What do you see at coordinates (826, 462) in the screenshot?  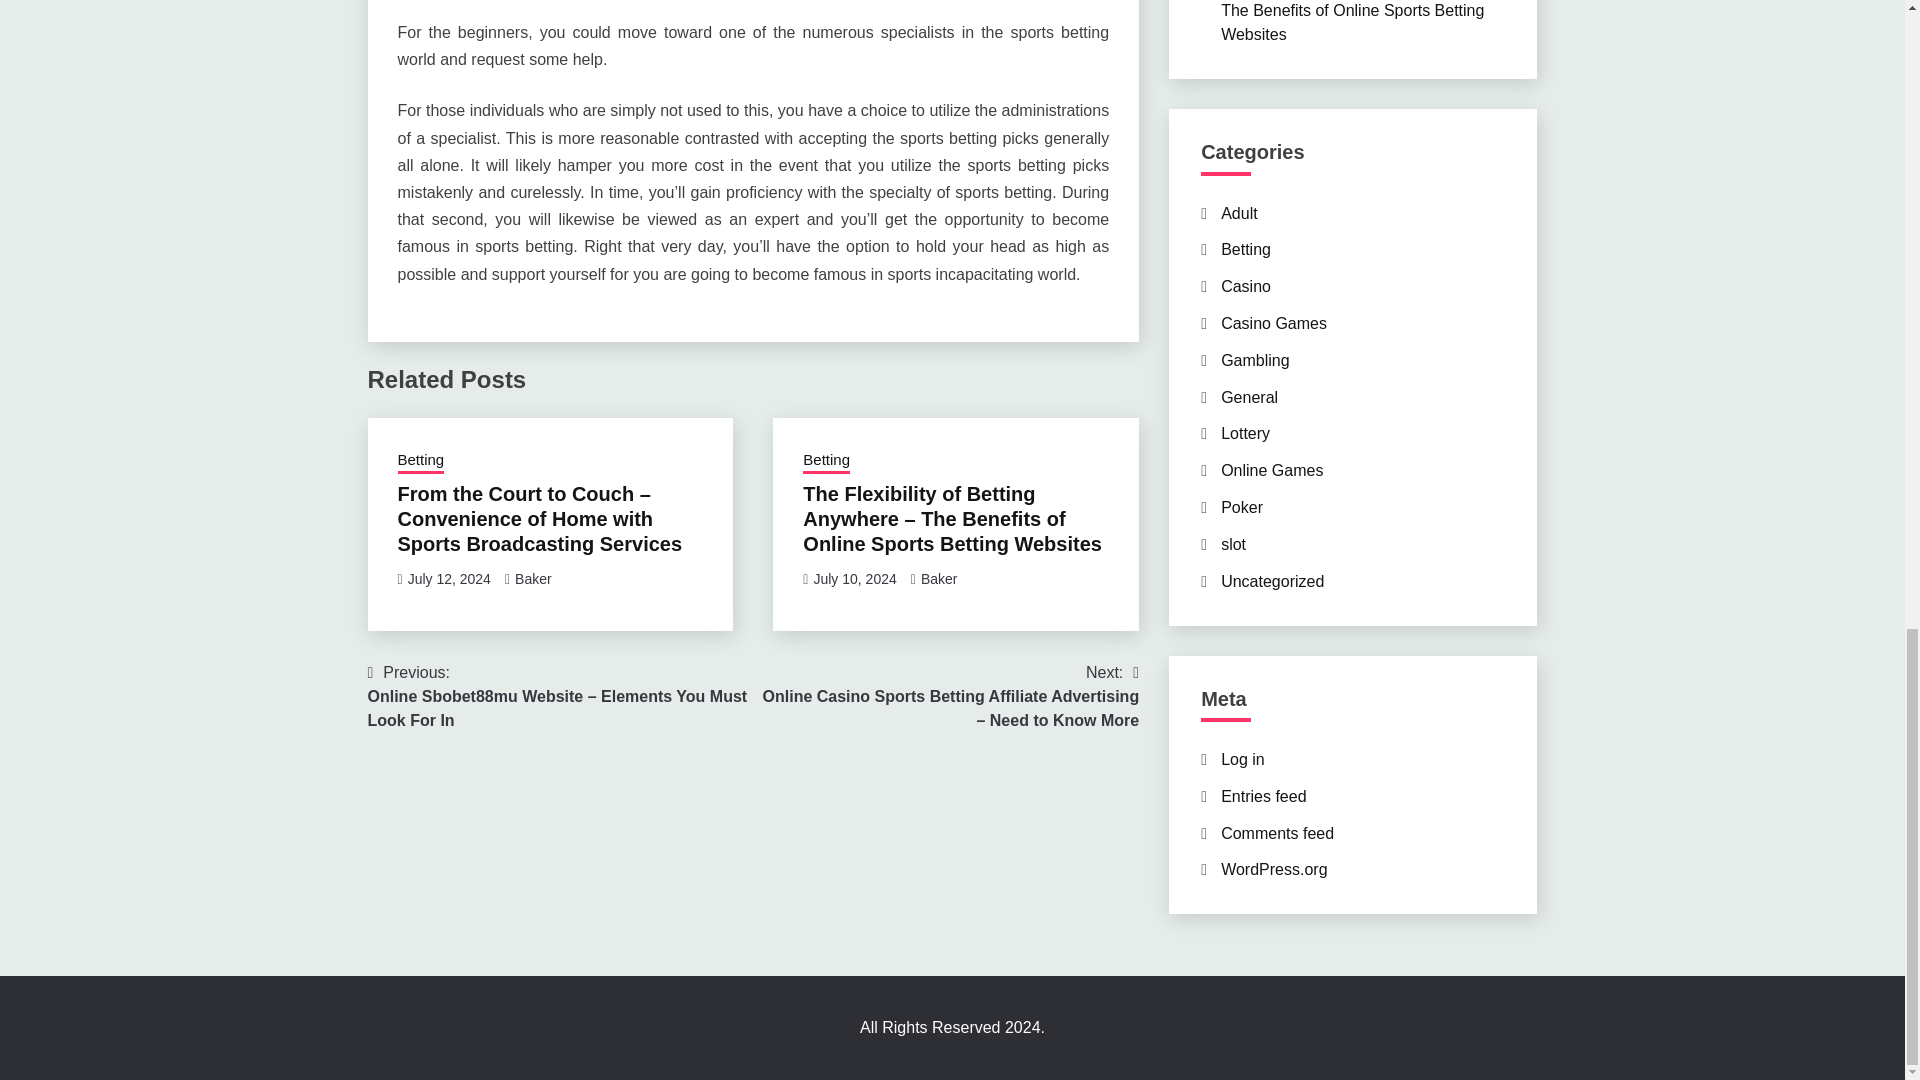 I see `Betting` at bounding box center [826, 462].